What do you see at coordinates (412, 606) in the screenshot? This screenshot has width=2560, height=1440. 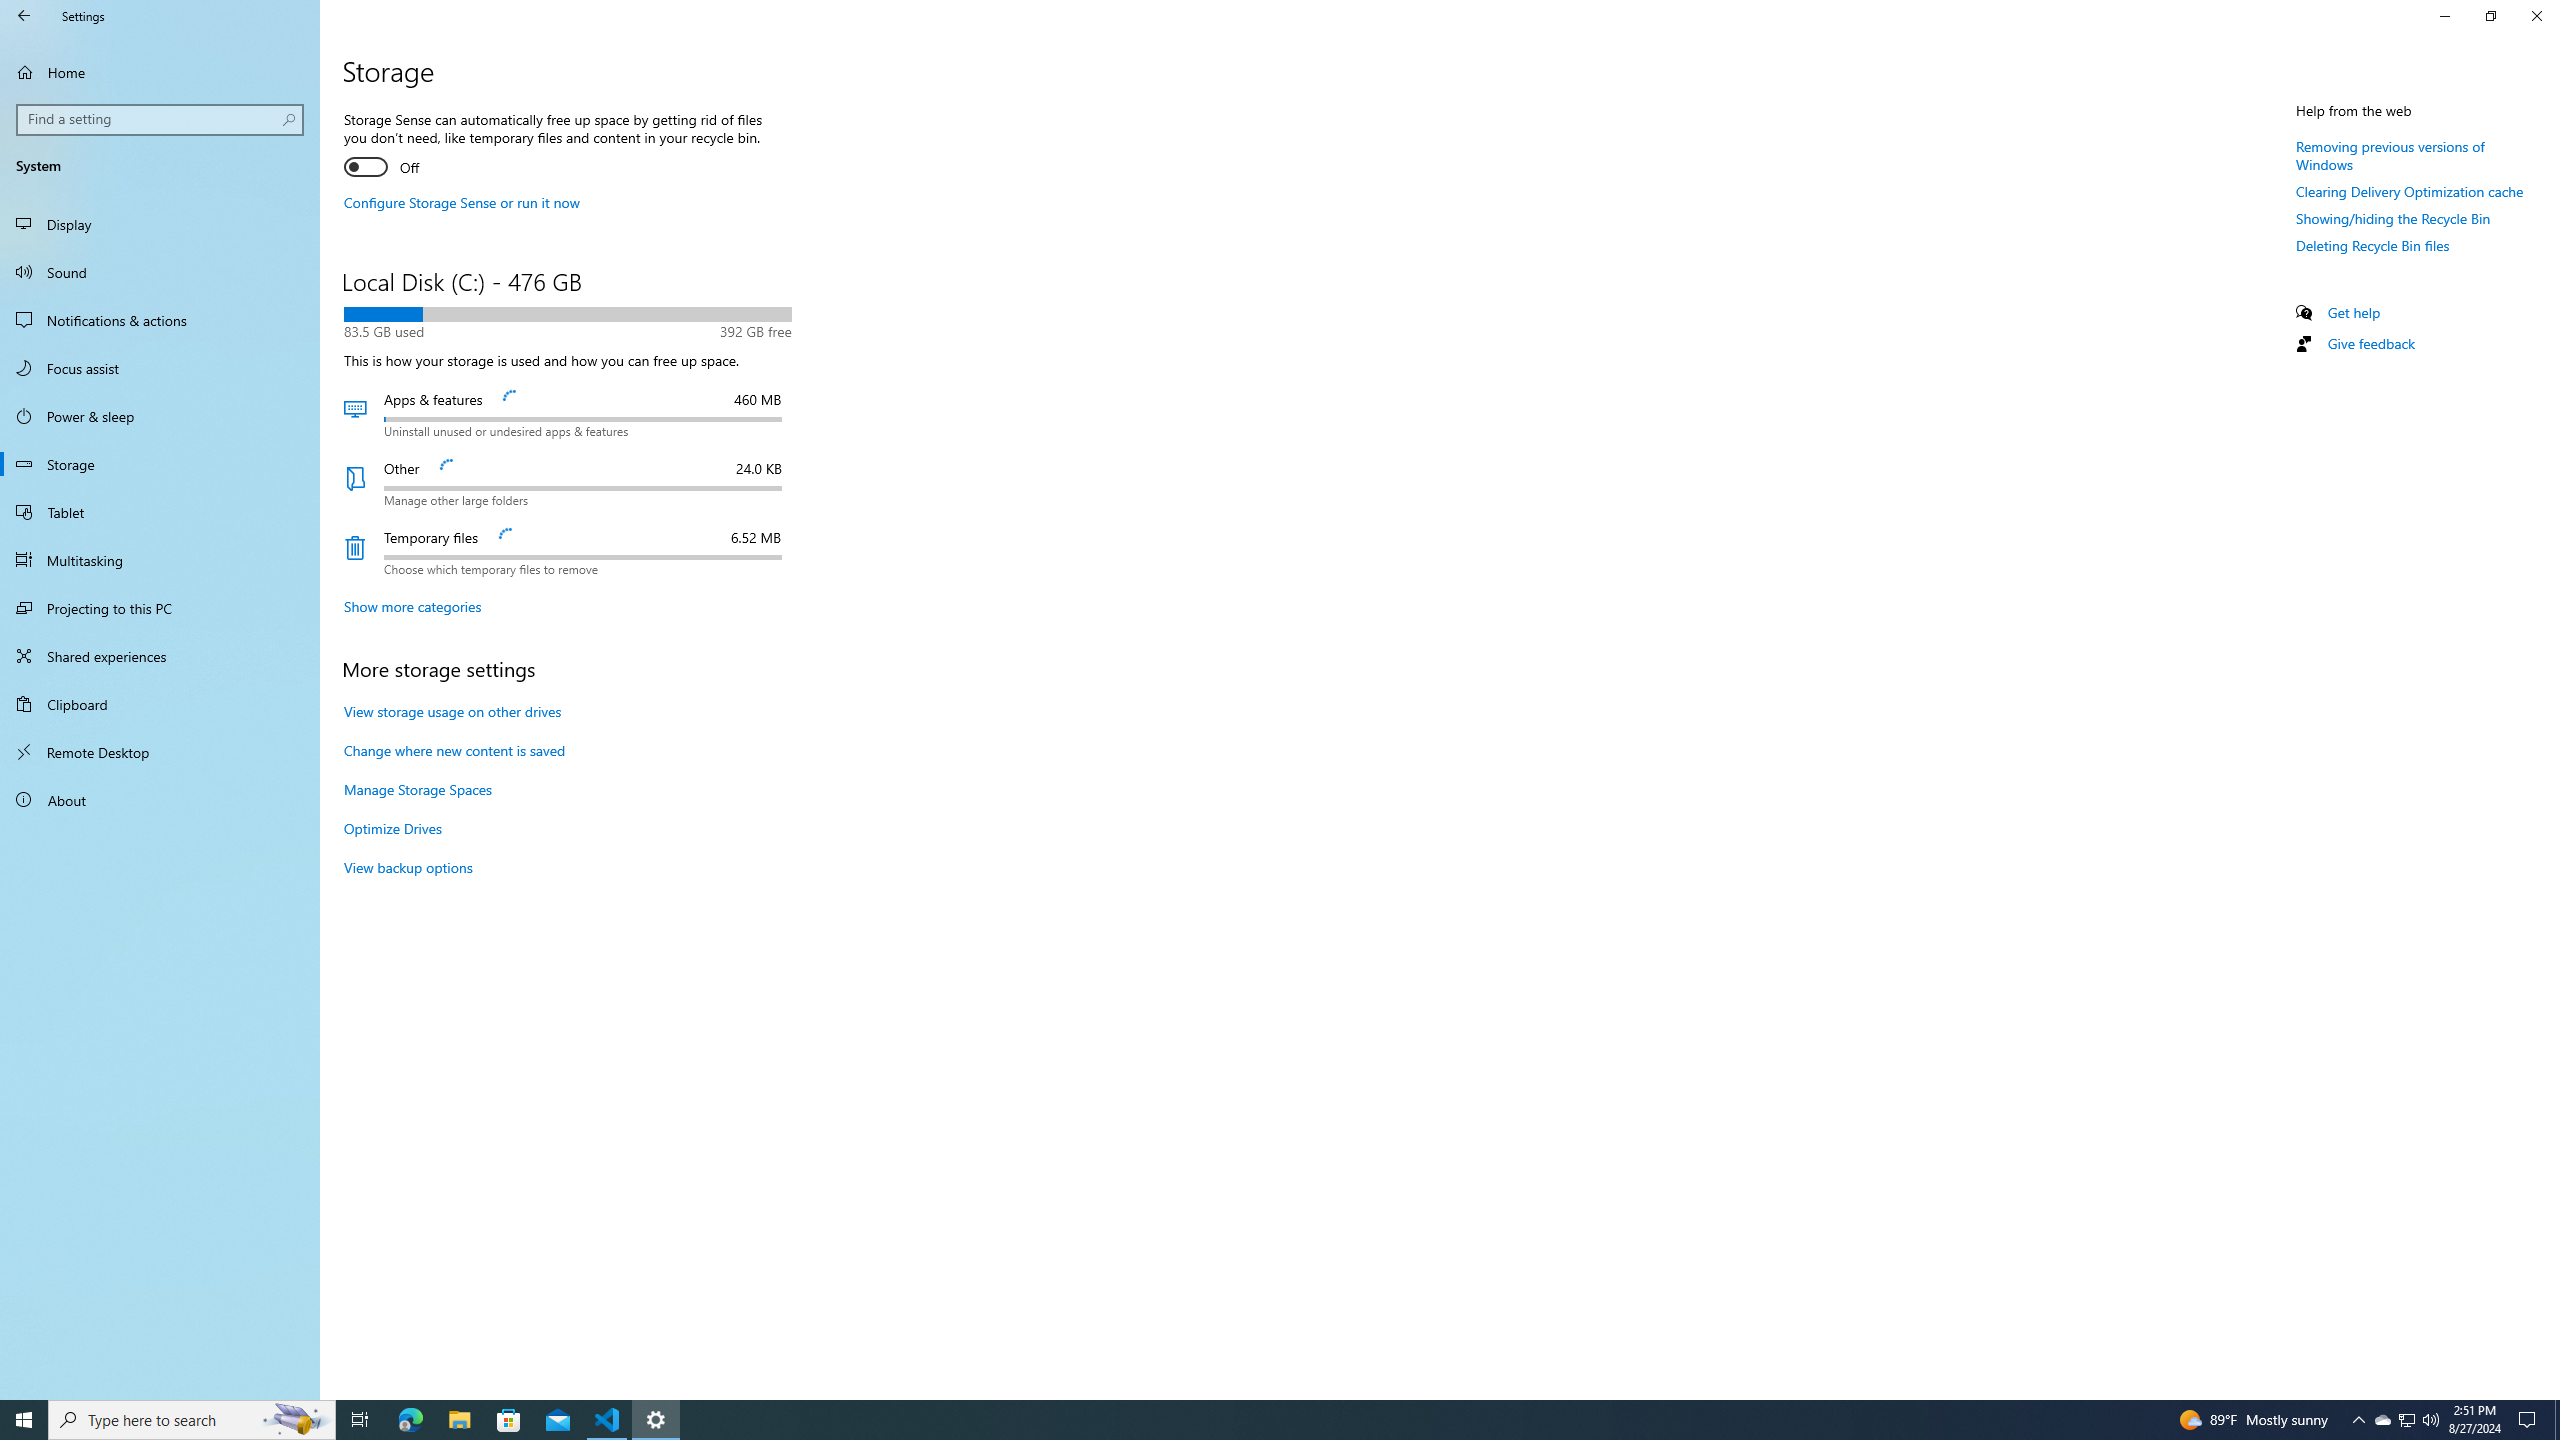 I see `About` at bounding box center [412, 606].